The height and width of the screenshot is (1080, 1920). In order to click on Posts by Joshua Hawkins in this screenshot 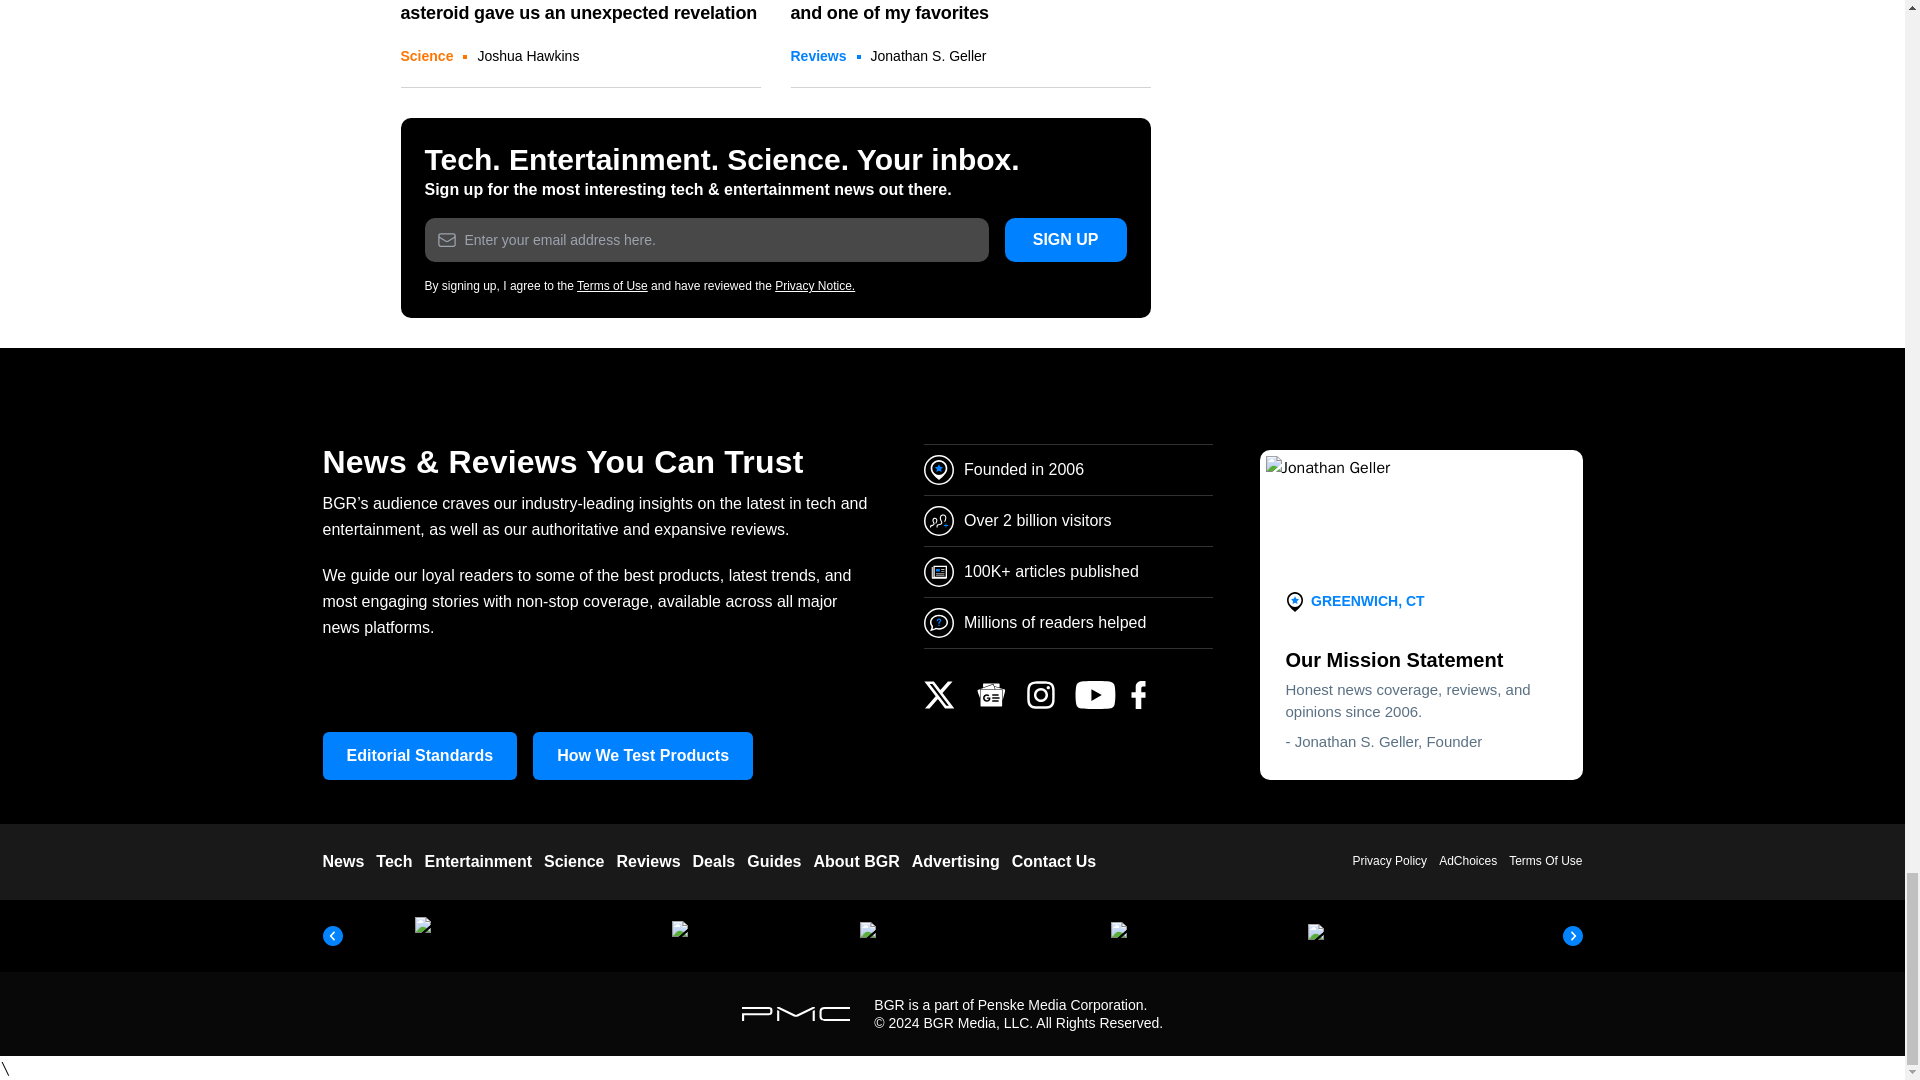, I will do `click(528, 55)`.